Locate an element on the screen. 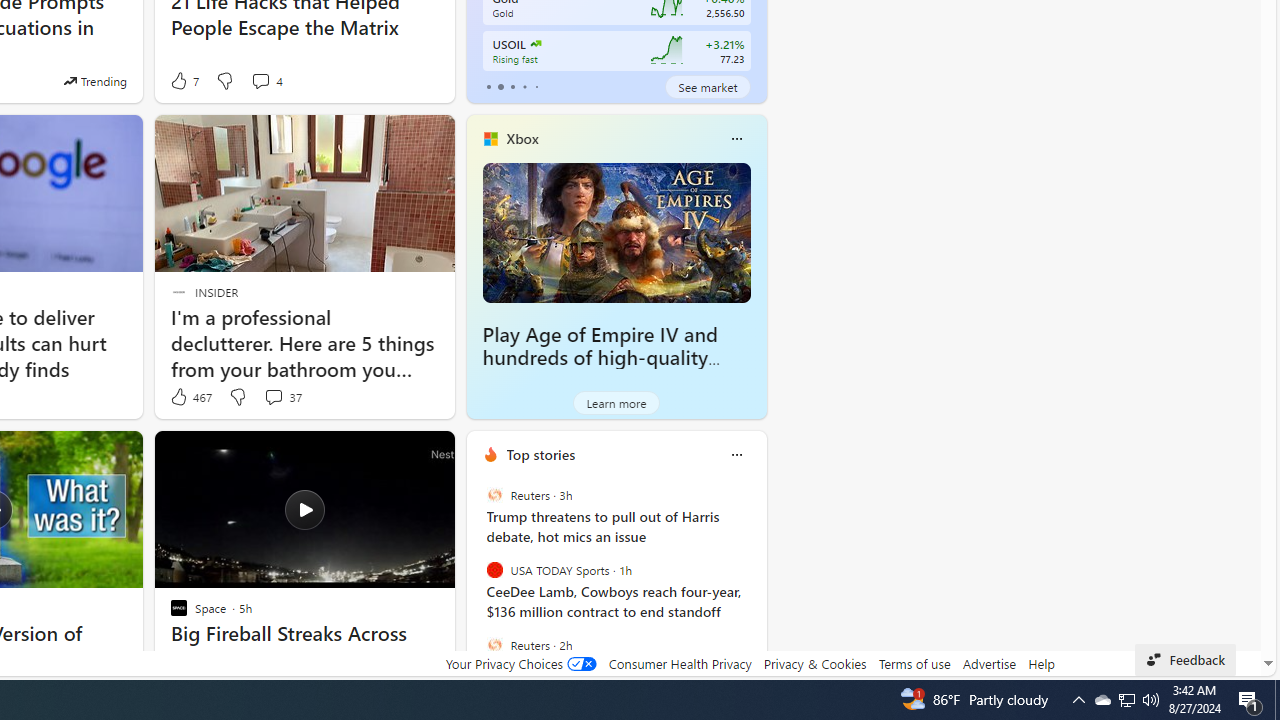 The image size is (1280, 720). tab-3 is located at coordinates (524, 86).